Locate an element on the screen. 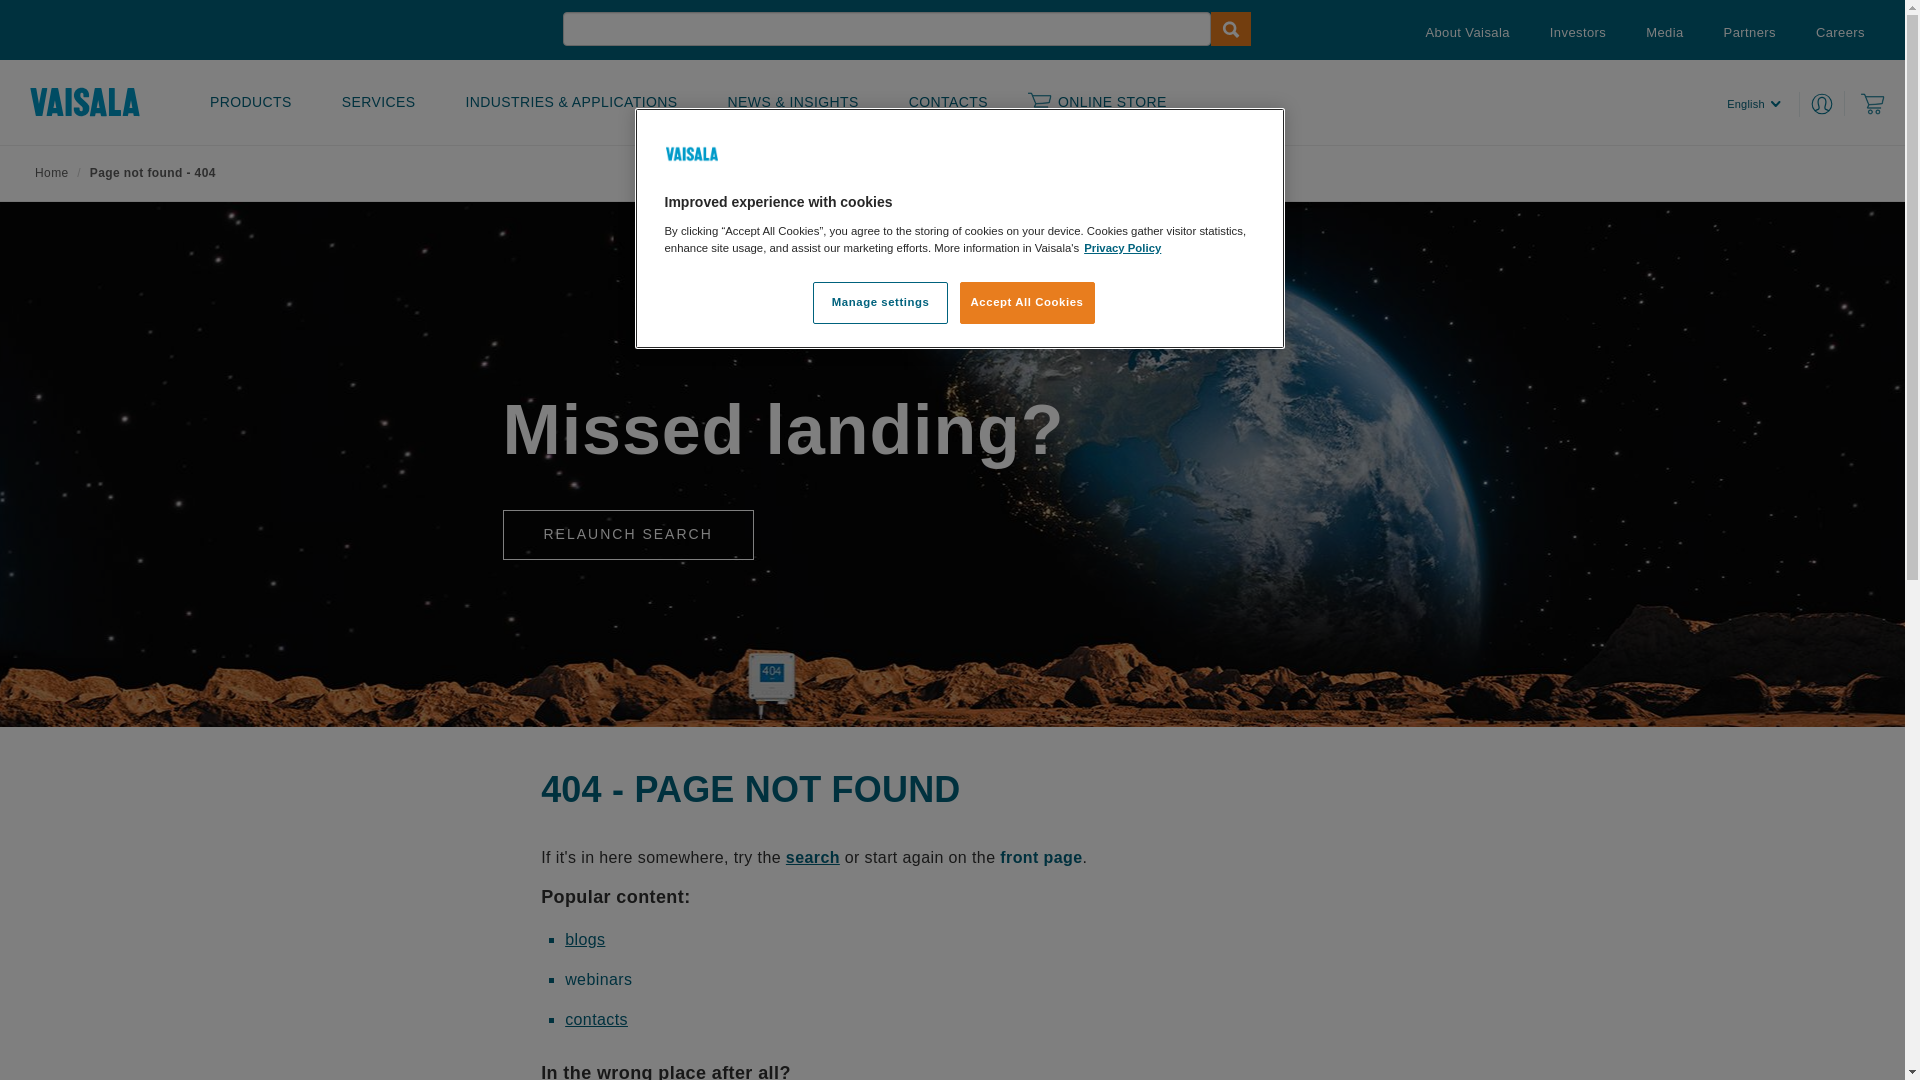 This screenshot has height=1080, width=1920. Investors is located at coordinates (1578, 33).